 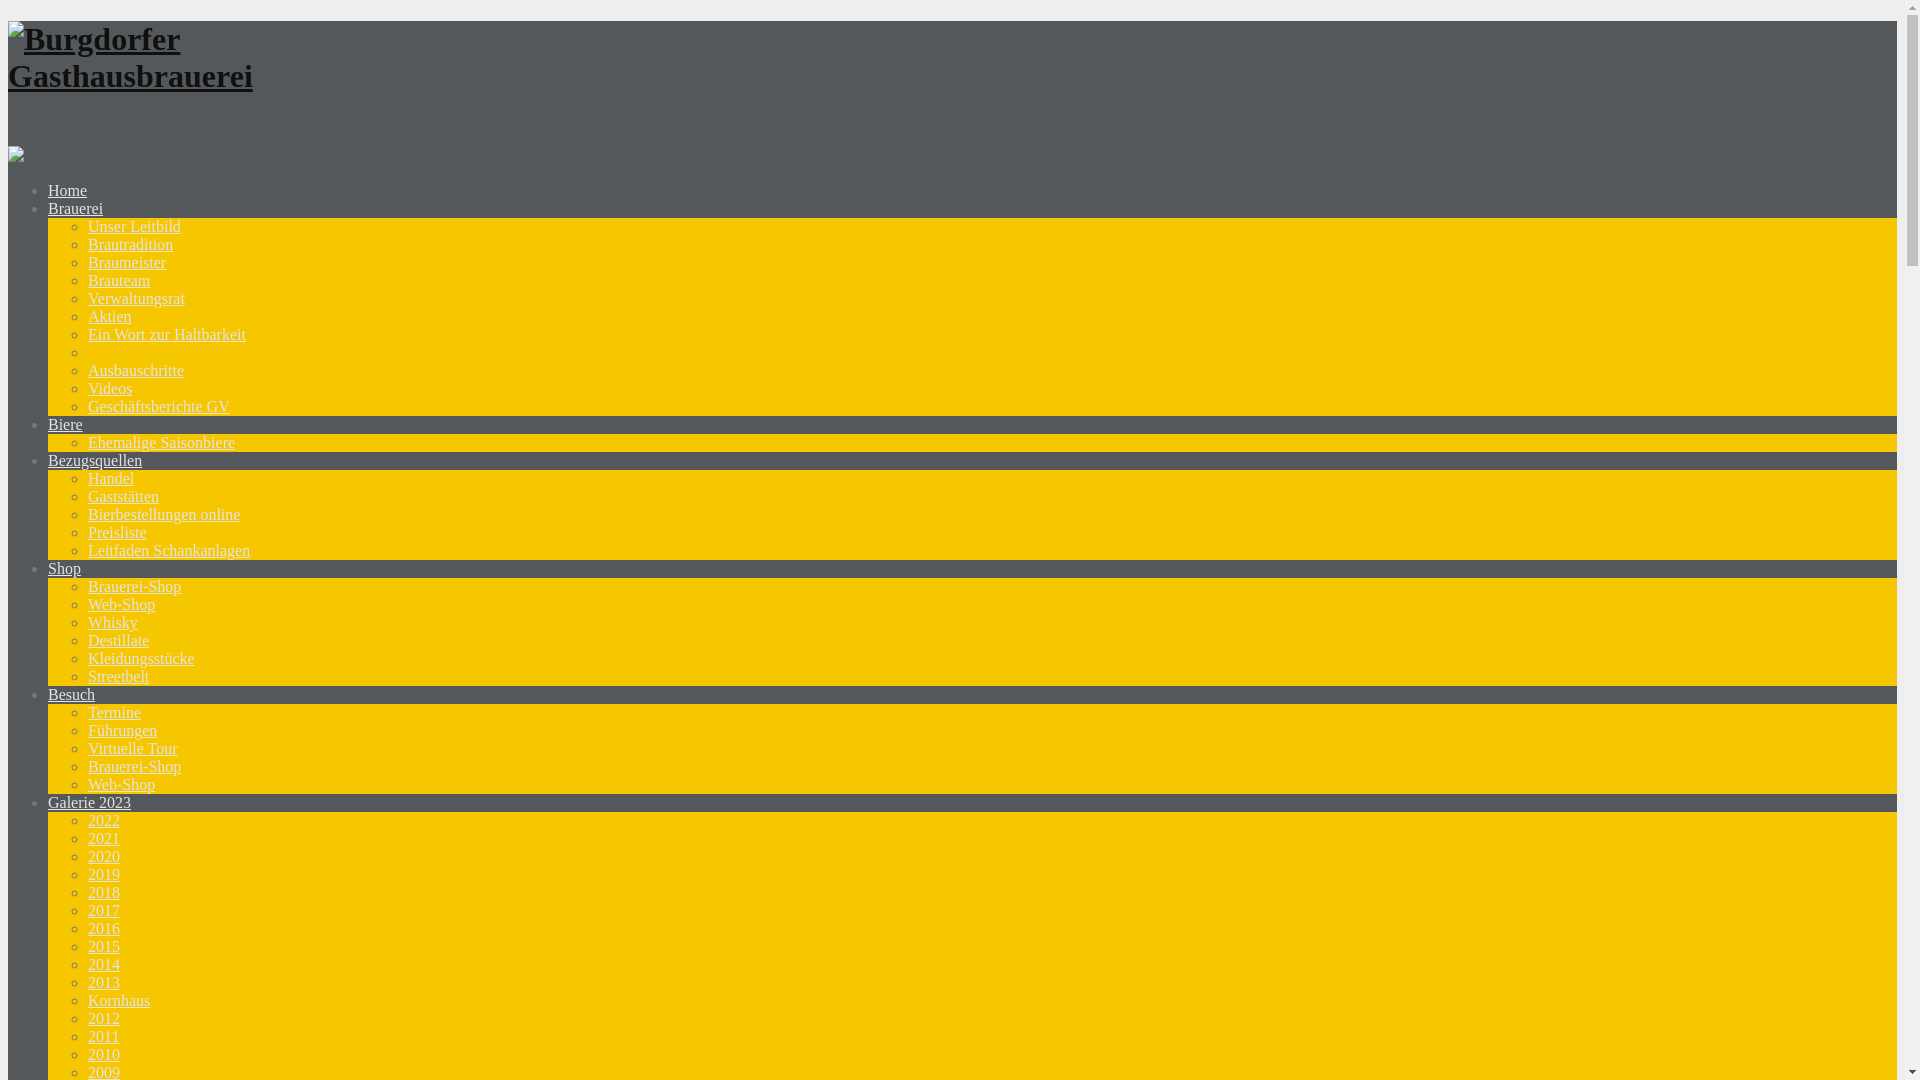 I want to click on Destillate, so click(x=118, y=640).